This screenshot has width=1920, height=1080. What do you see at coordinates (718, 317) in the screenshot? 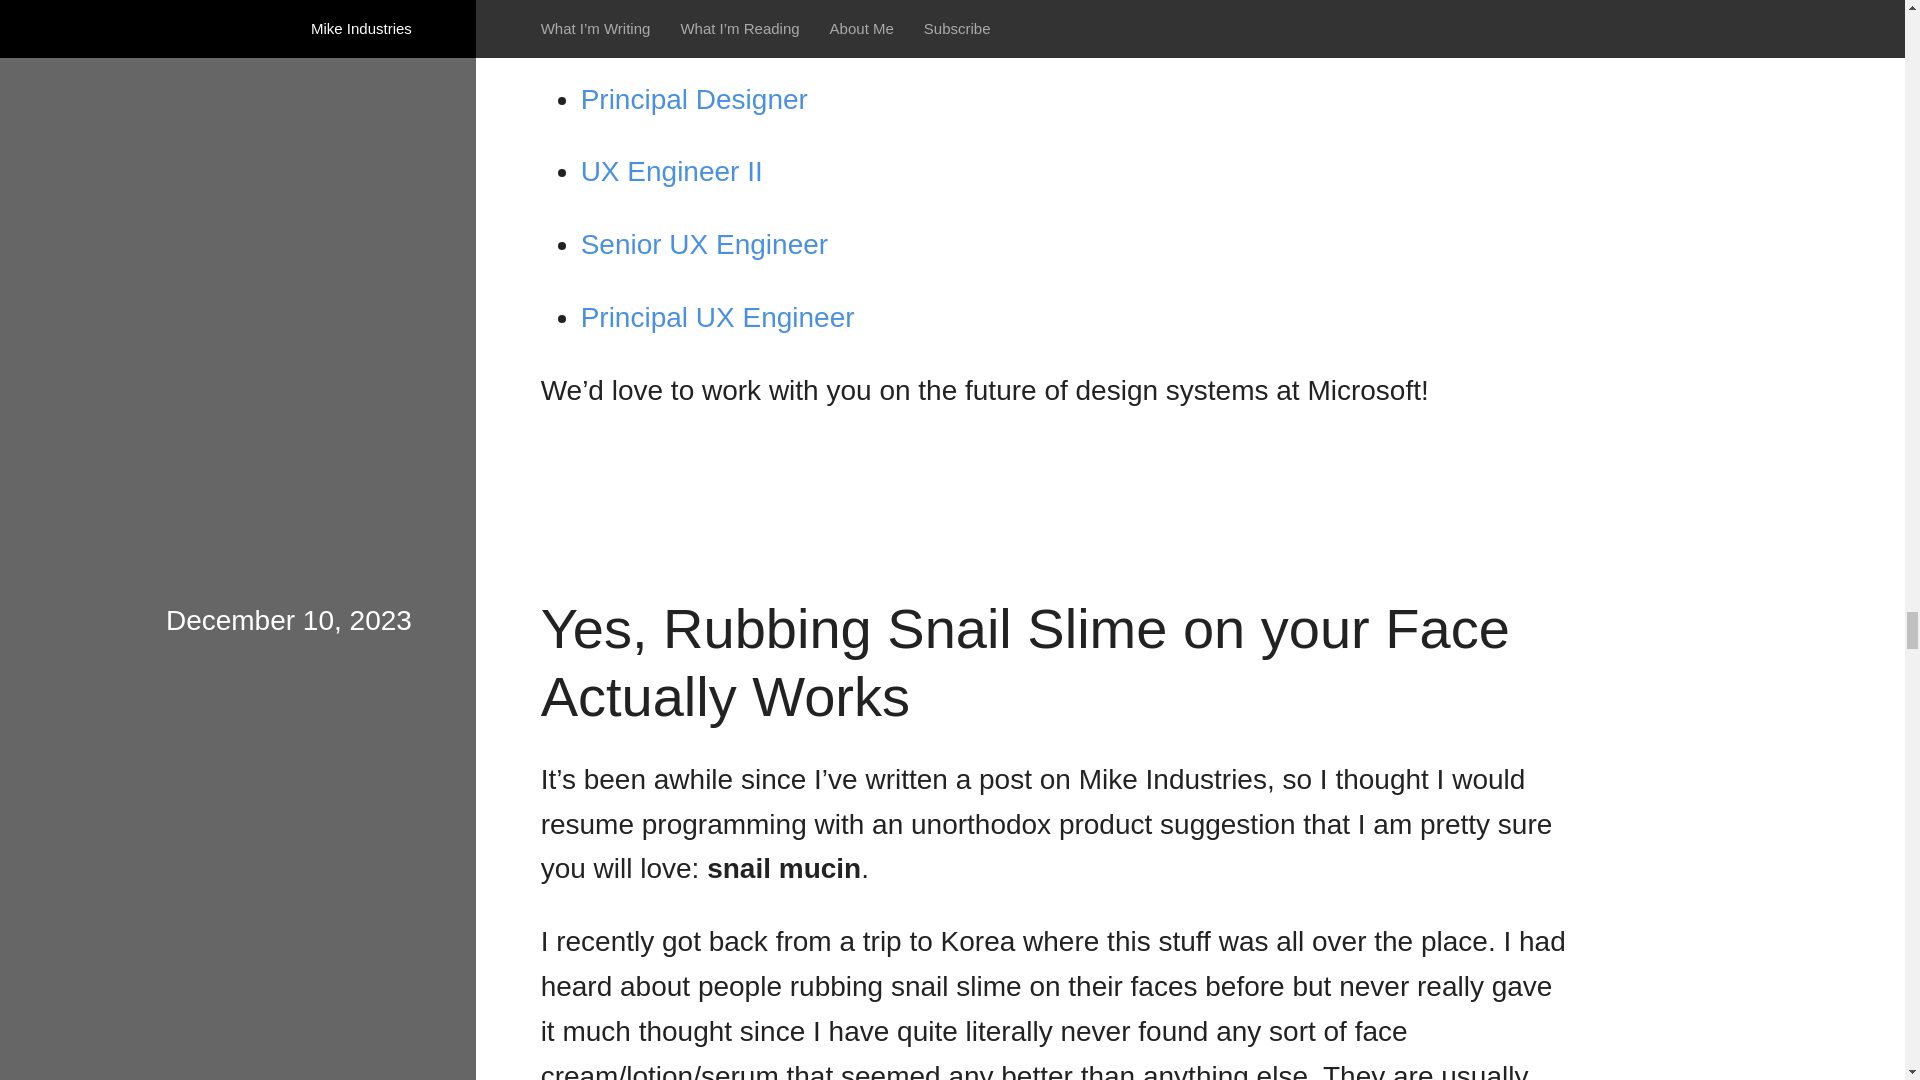
I see `Principal UX Engineer` at bounding box center [718, 317].